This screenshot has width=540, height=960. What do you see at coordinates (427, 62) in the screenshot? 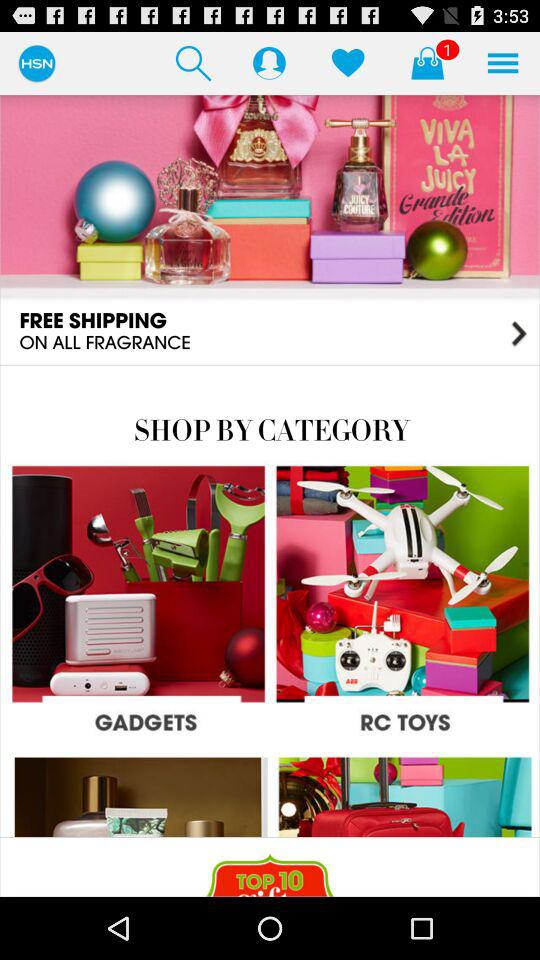
I see `selected items` at bounding box center [427, 62].